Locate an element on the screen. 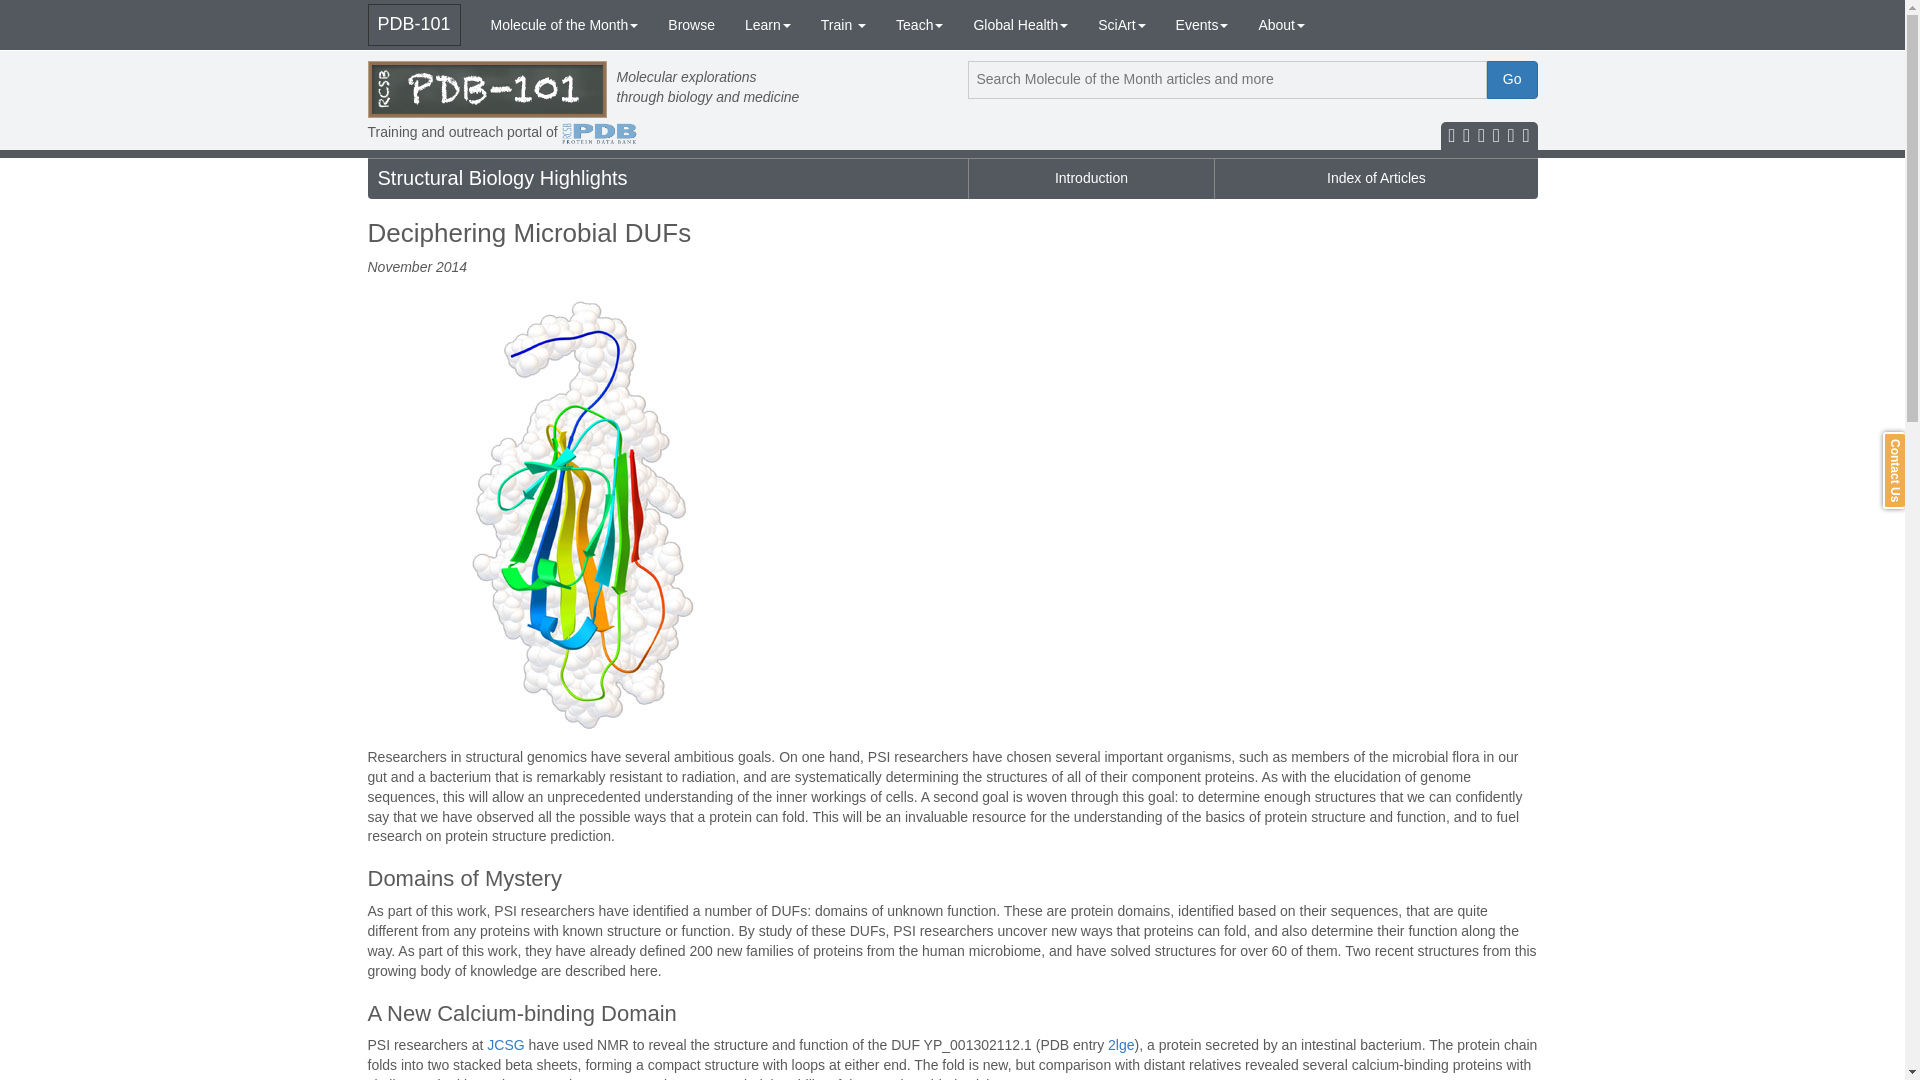 Image resolution: width=1920 pixels, height=1080 pixels. Molecule of the Month is located at coordinates (565, 24).